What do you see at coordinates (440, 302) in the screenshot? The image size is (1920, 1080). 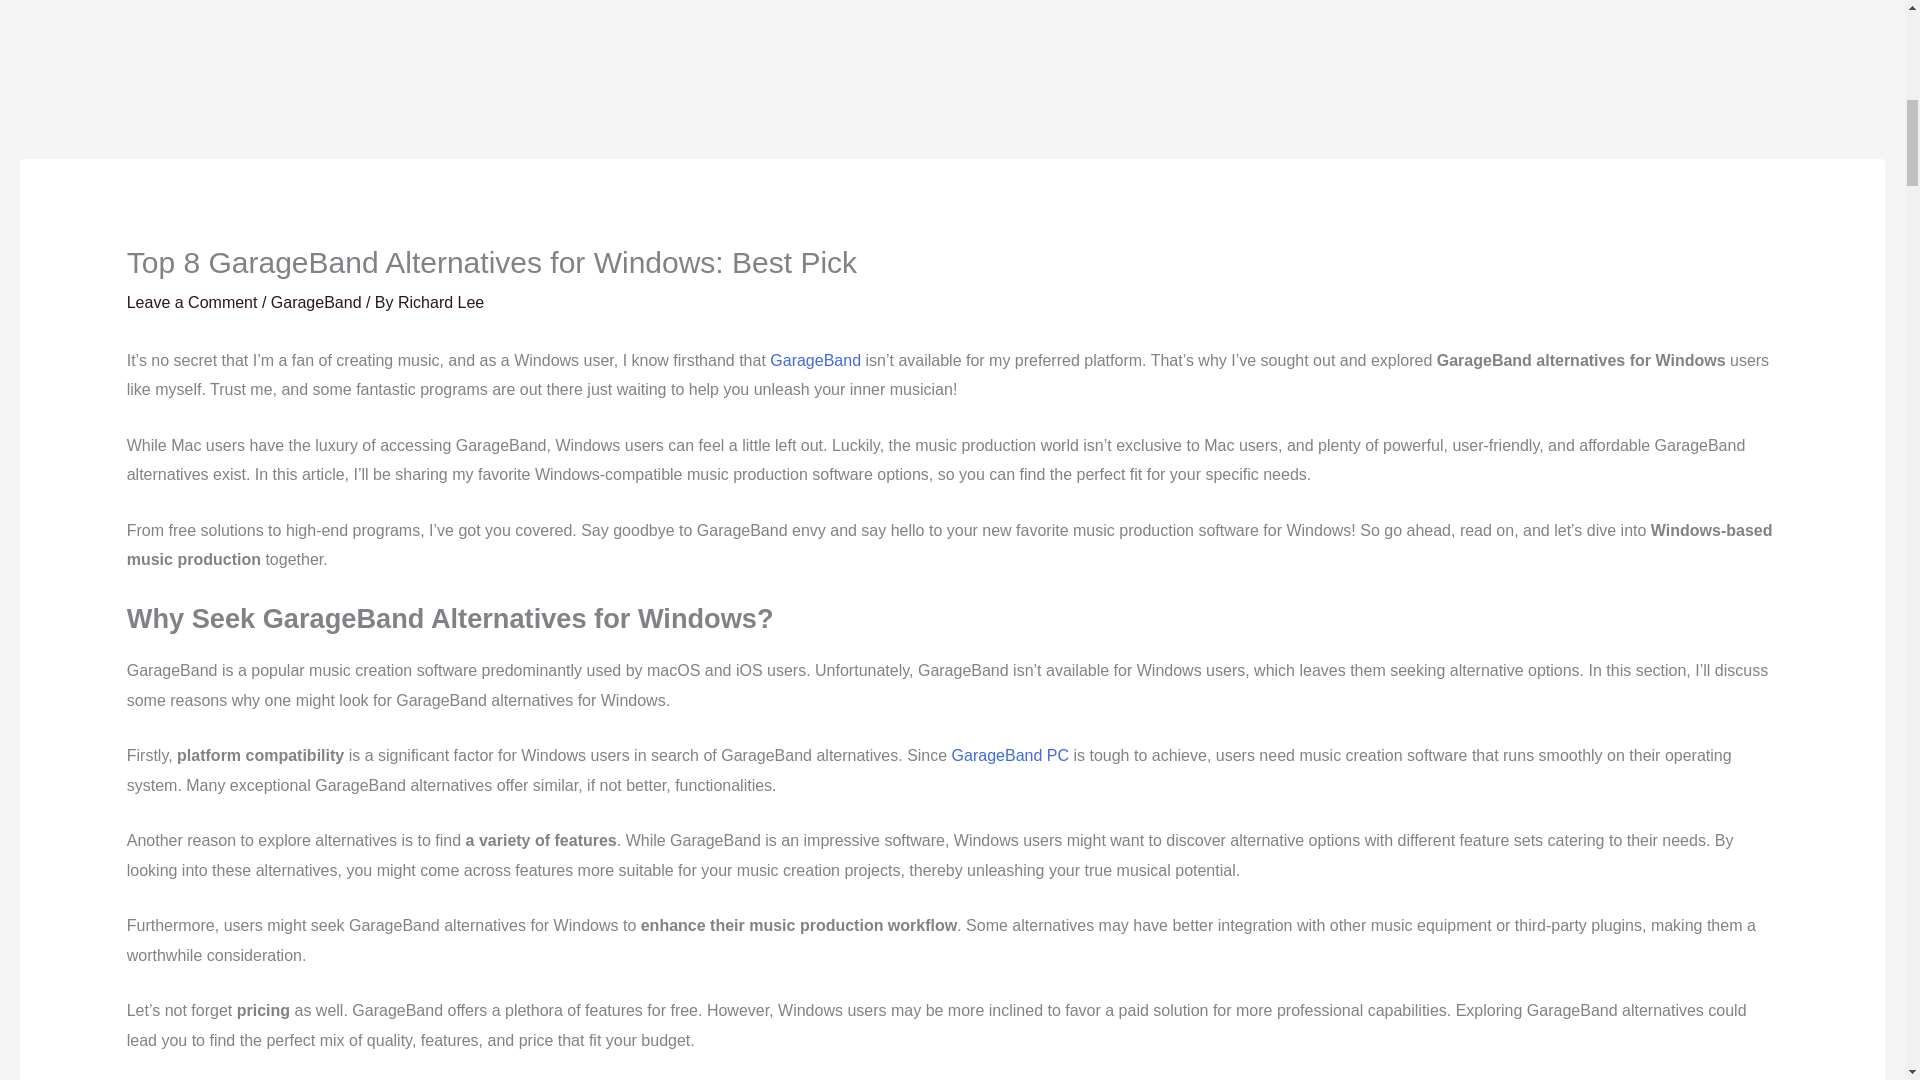 I see `Richard Lee` at bounding box center [440, 302].